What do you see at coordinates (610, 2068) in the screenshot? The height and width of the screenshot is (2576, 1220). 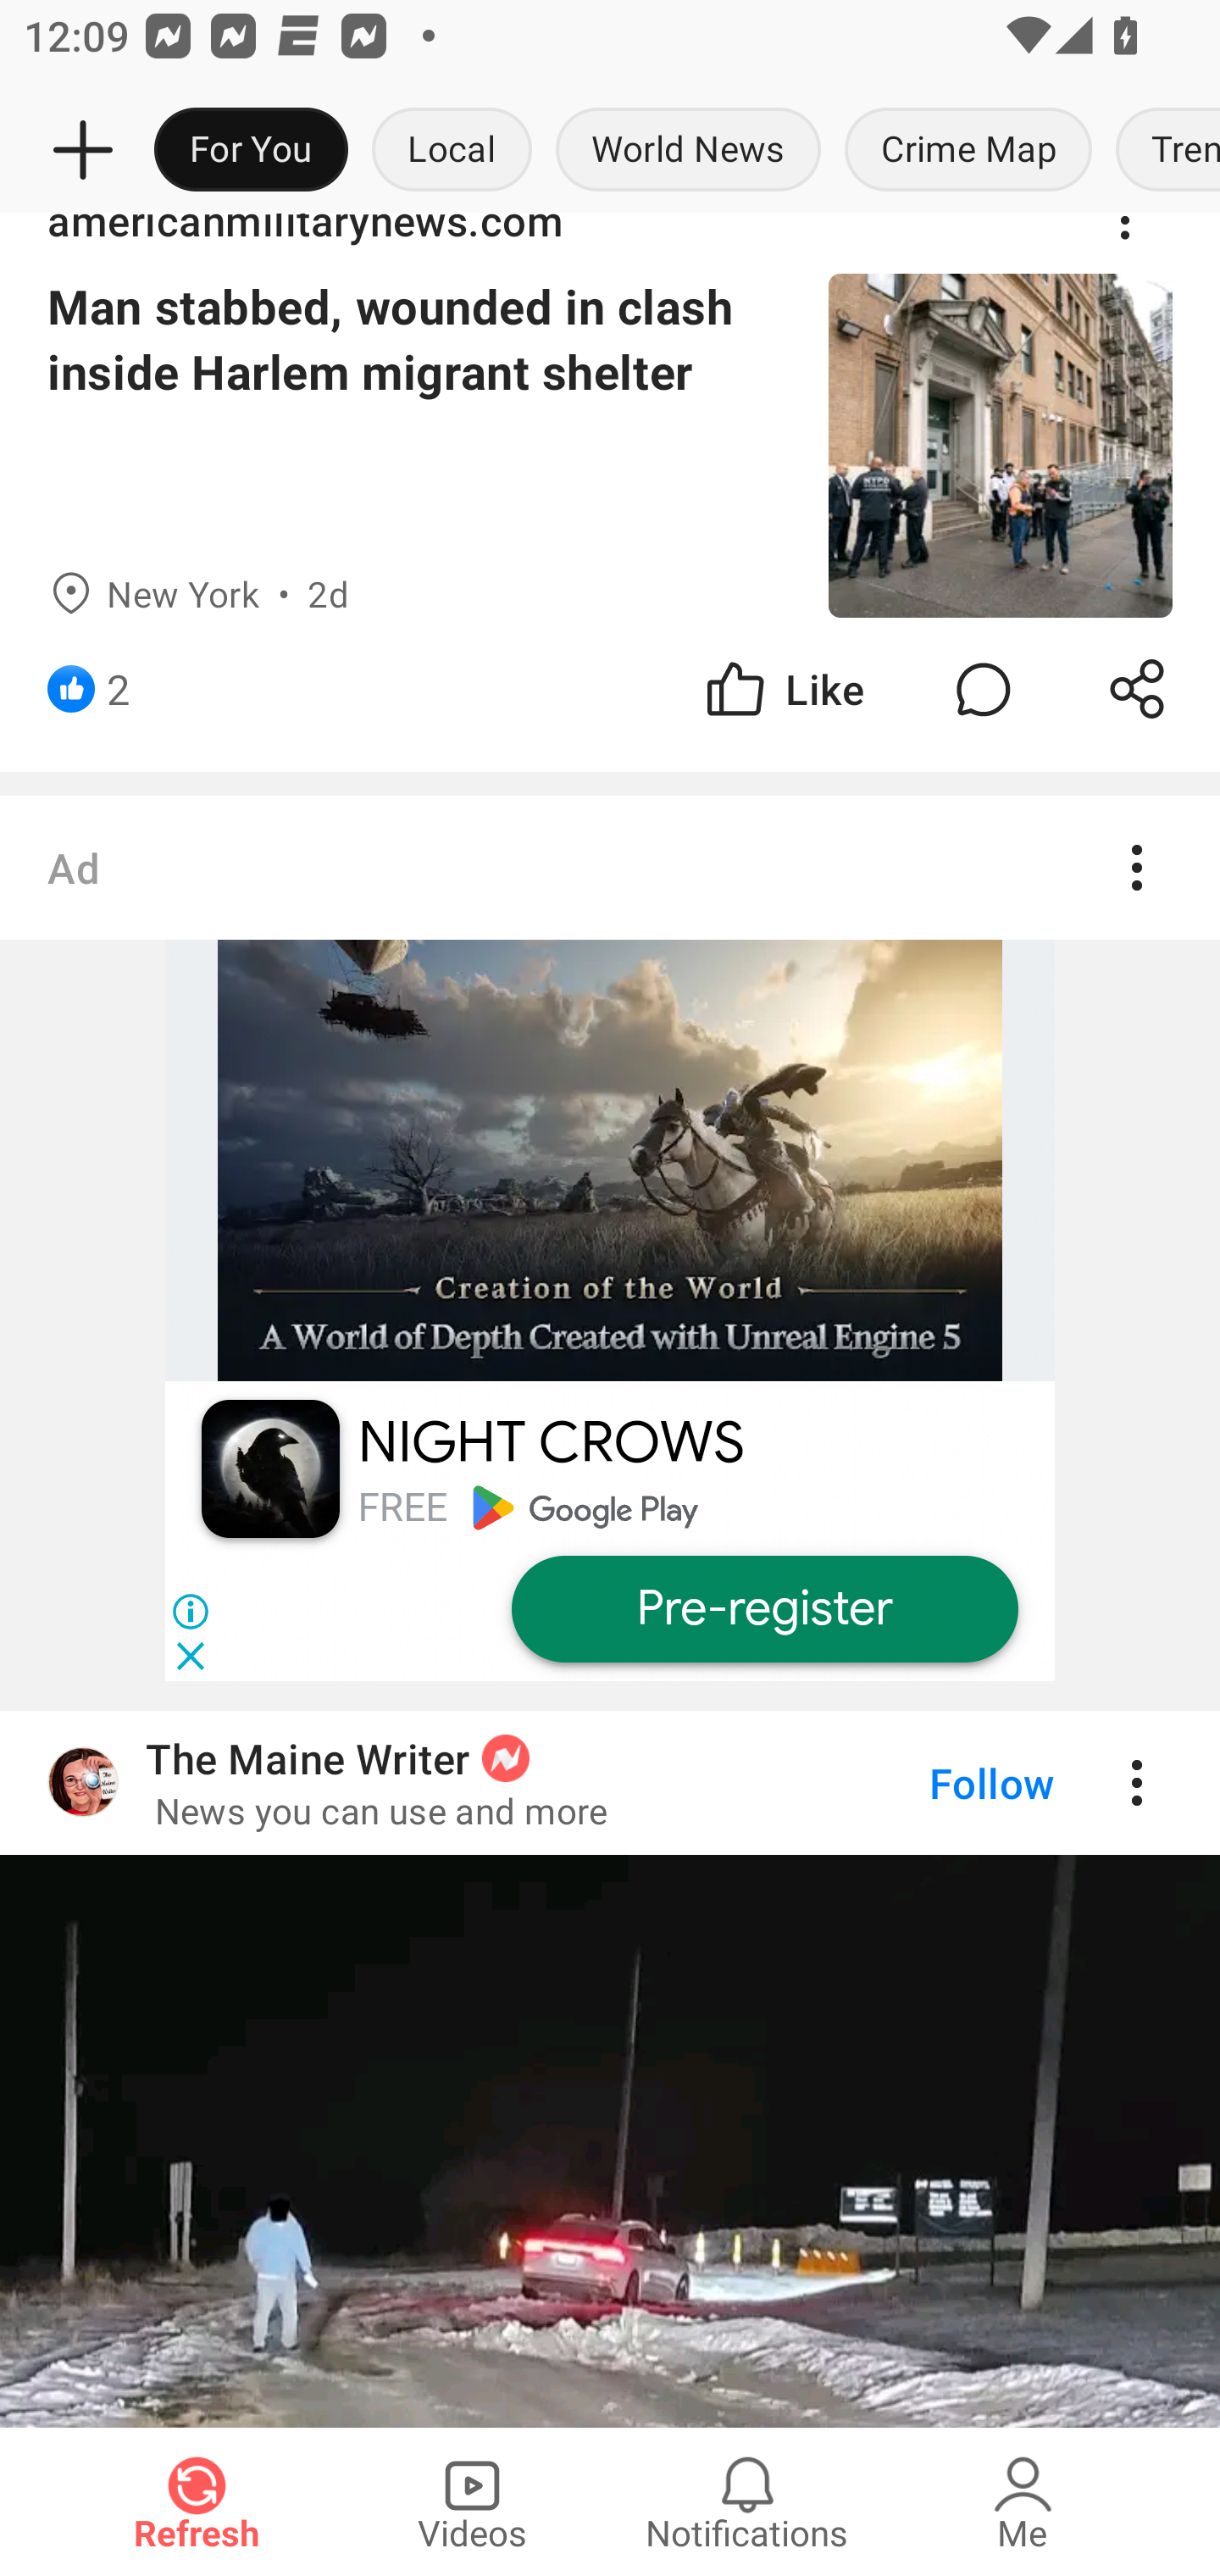 I see `The Maine Writer  News you can use and more Follow` at bounding box center [610, 2068].